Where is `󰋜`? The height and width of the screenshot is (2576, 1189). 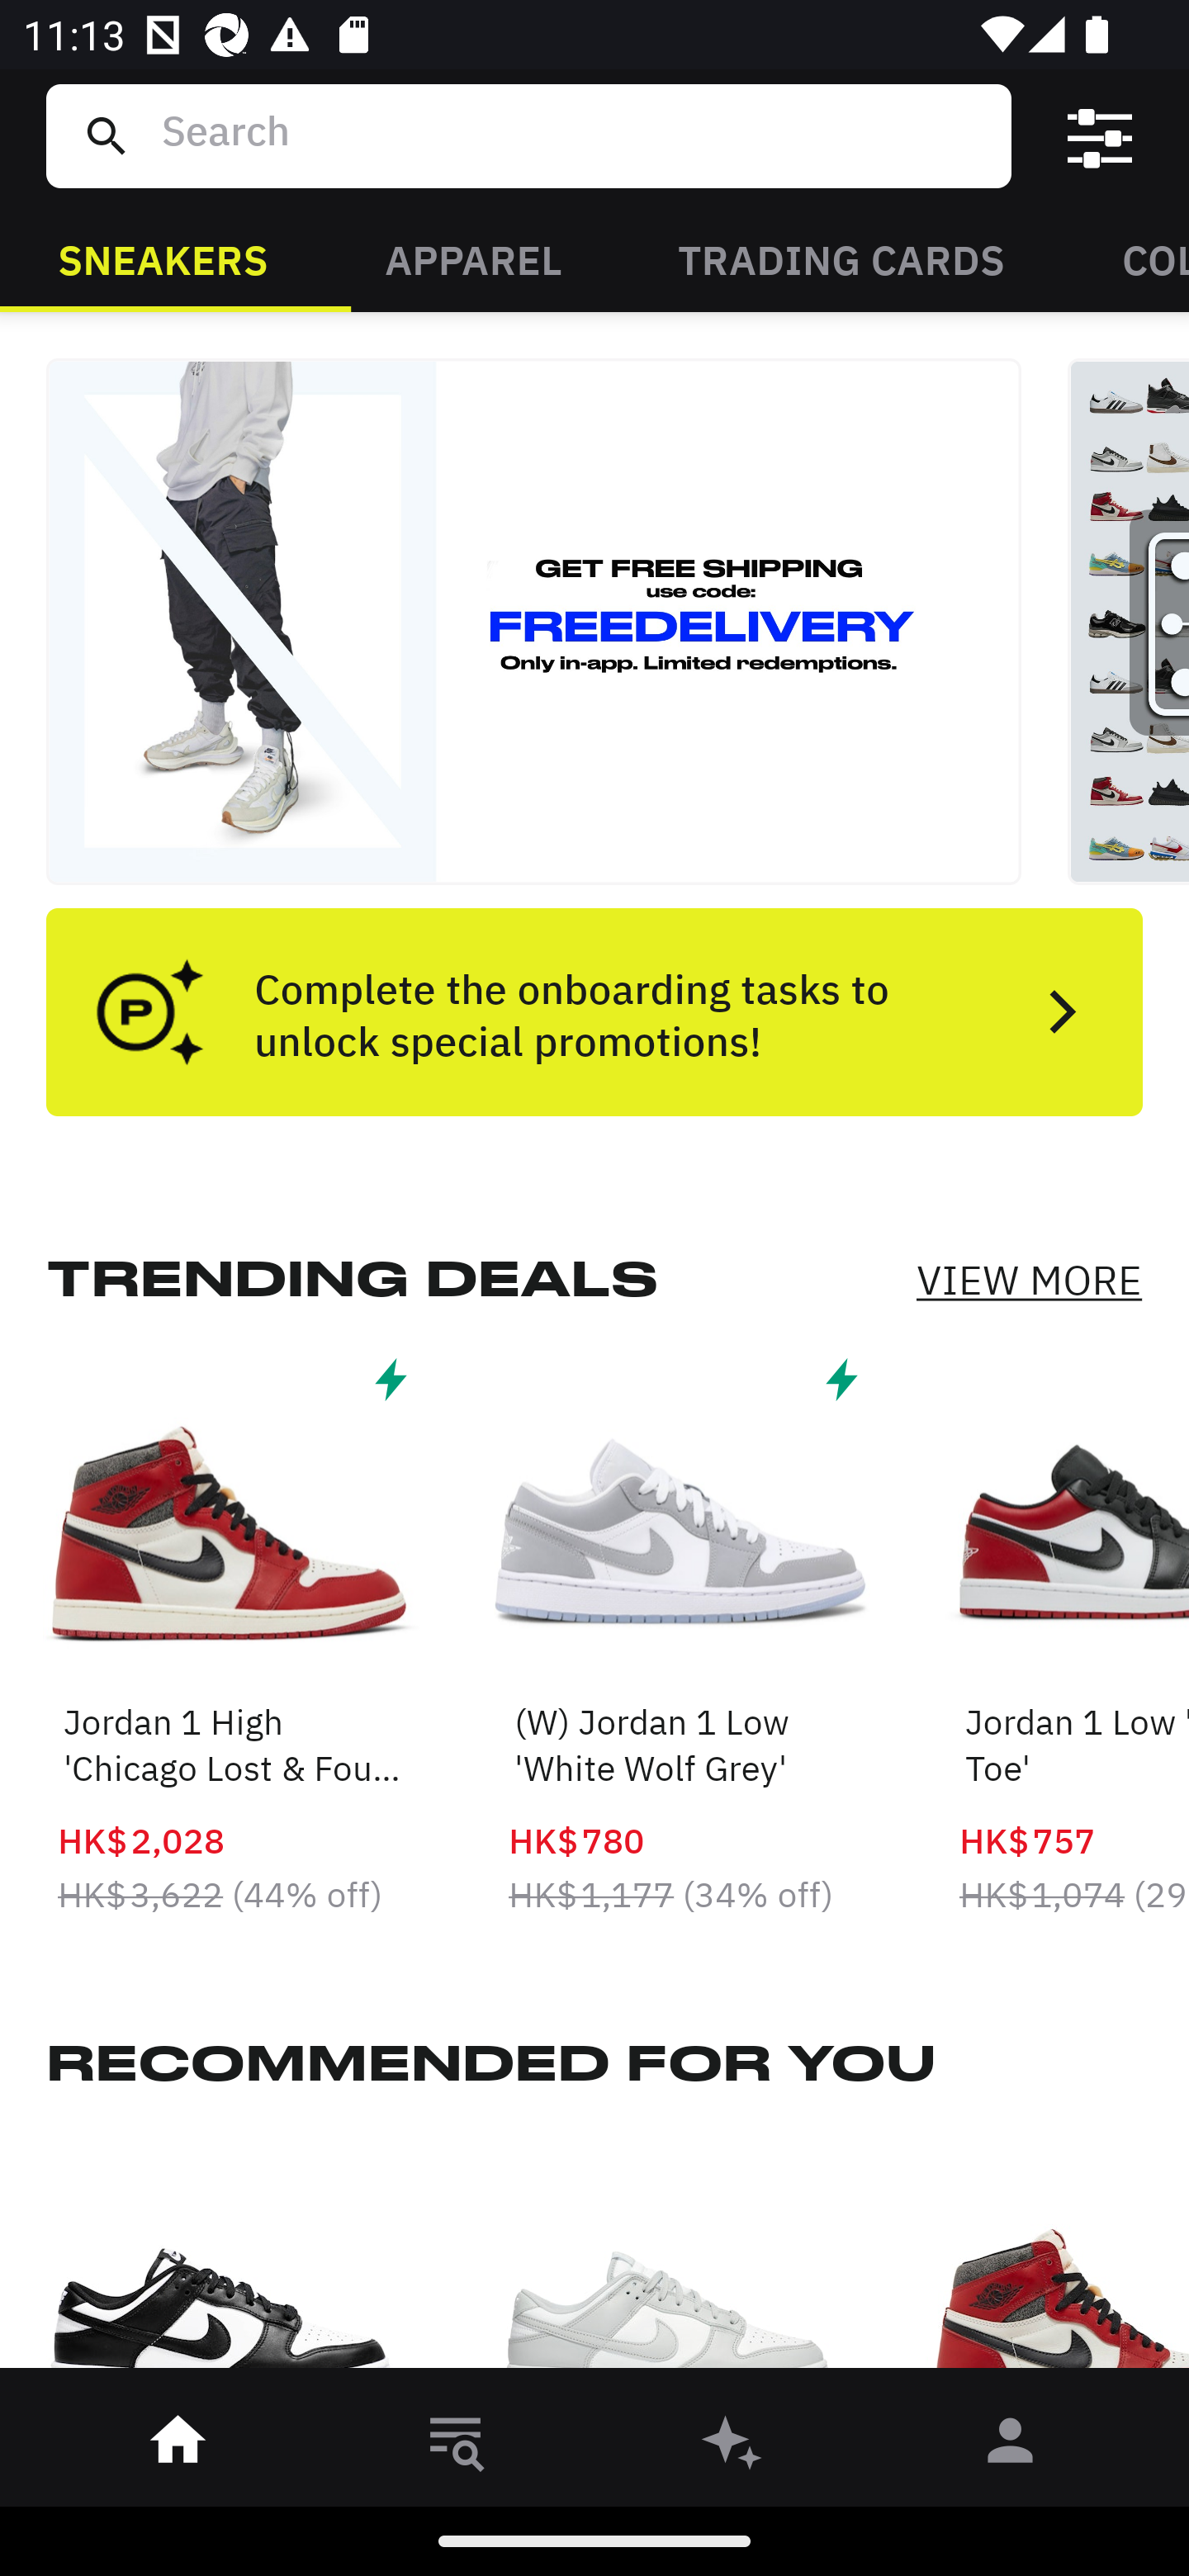
󰋜 is located at coordinates (178, 2446).